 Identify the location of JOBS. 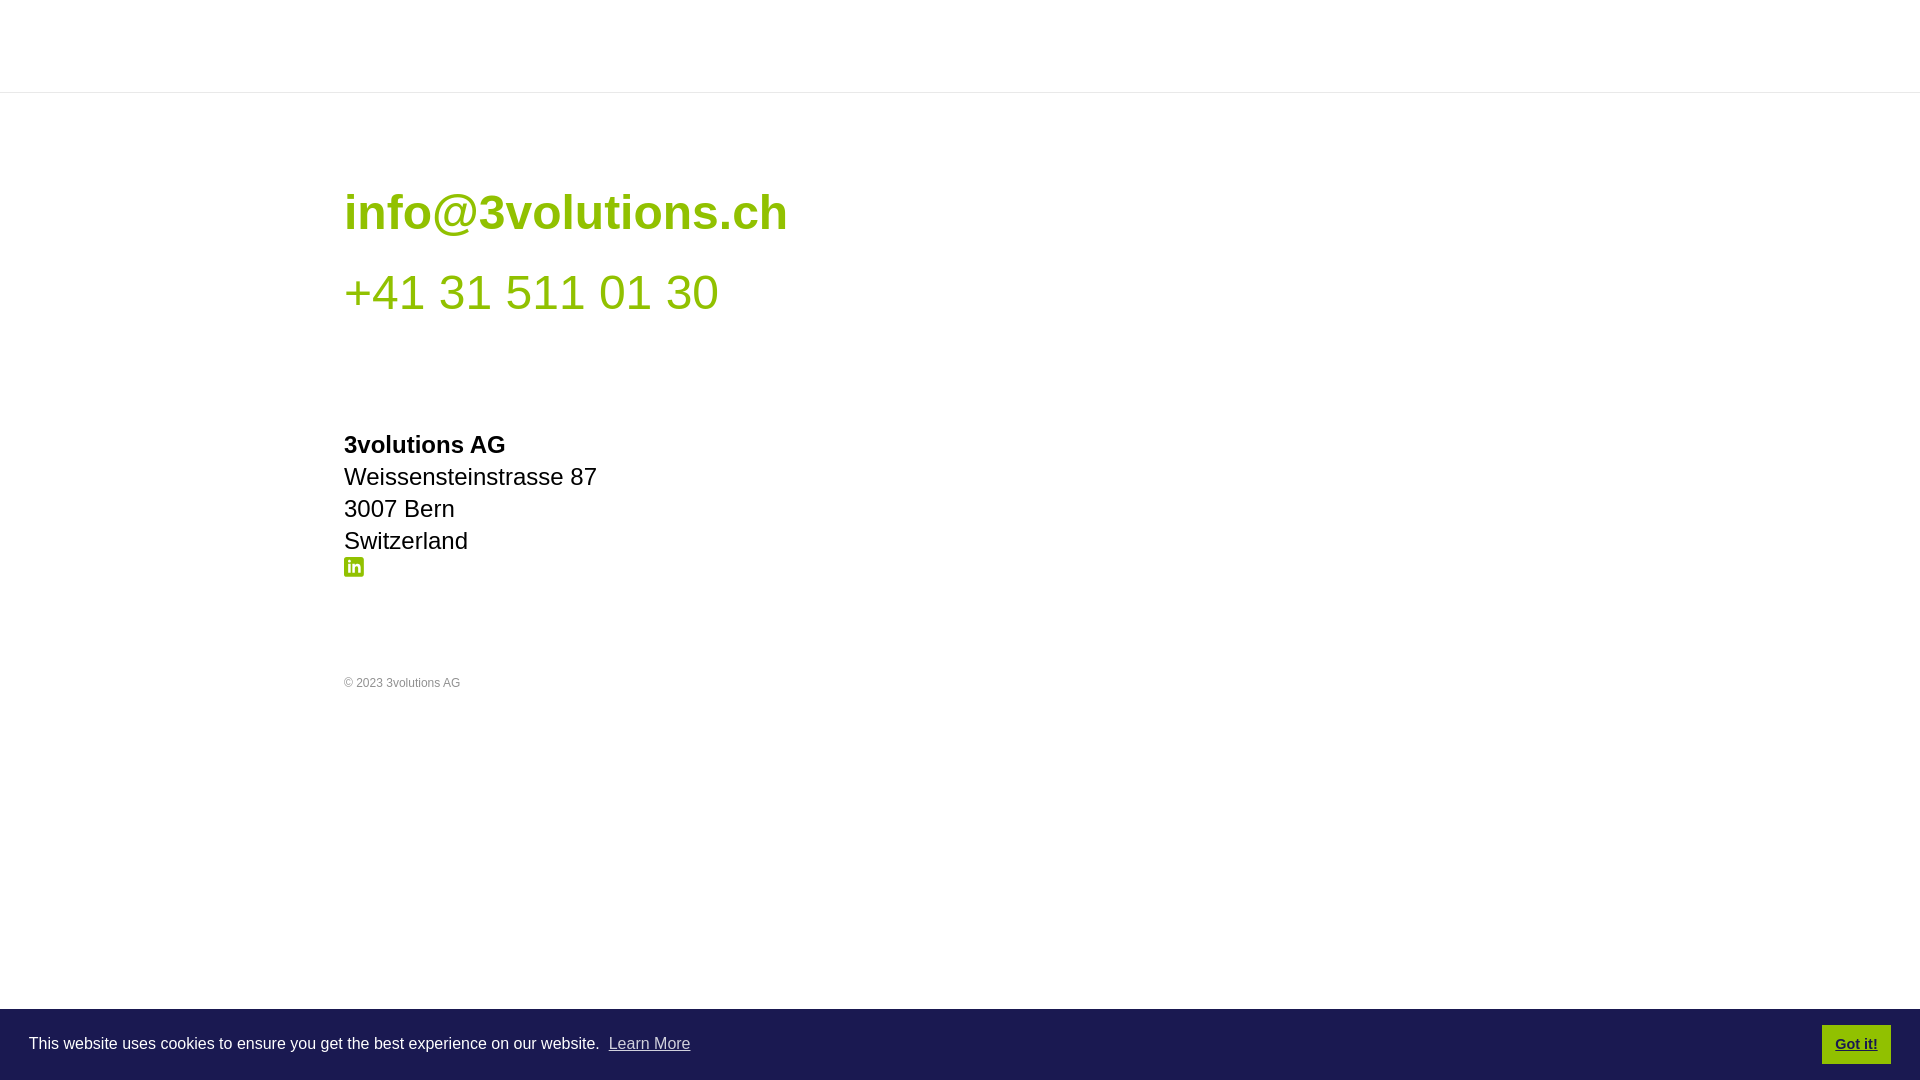
(762, 60).